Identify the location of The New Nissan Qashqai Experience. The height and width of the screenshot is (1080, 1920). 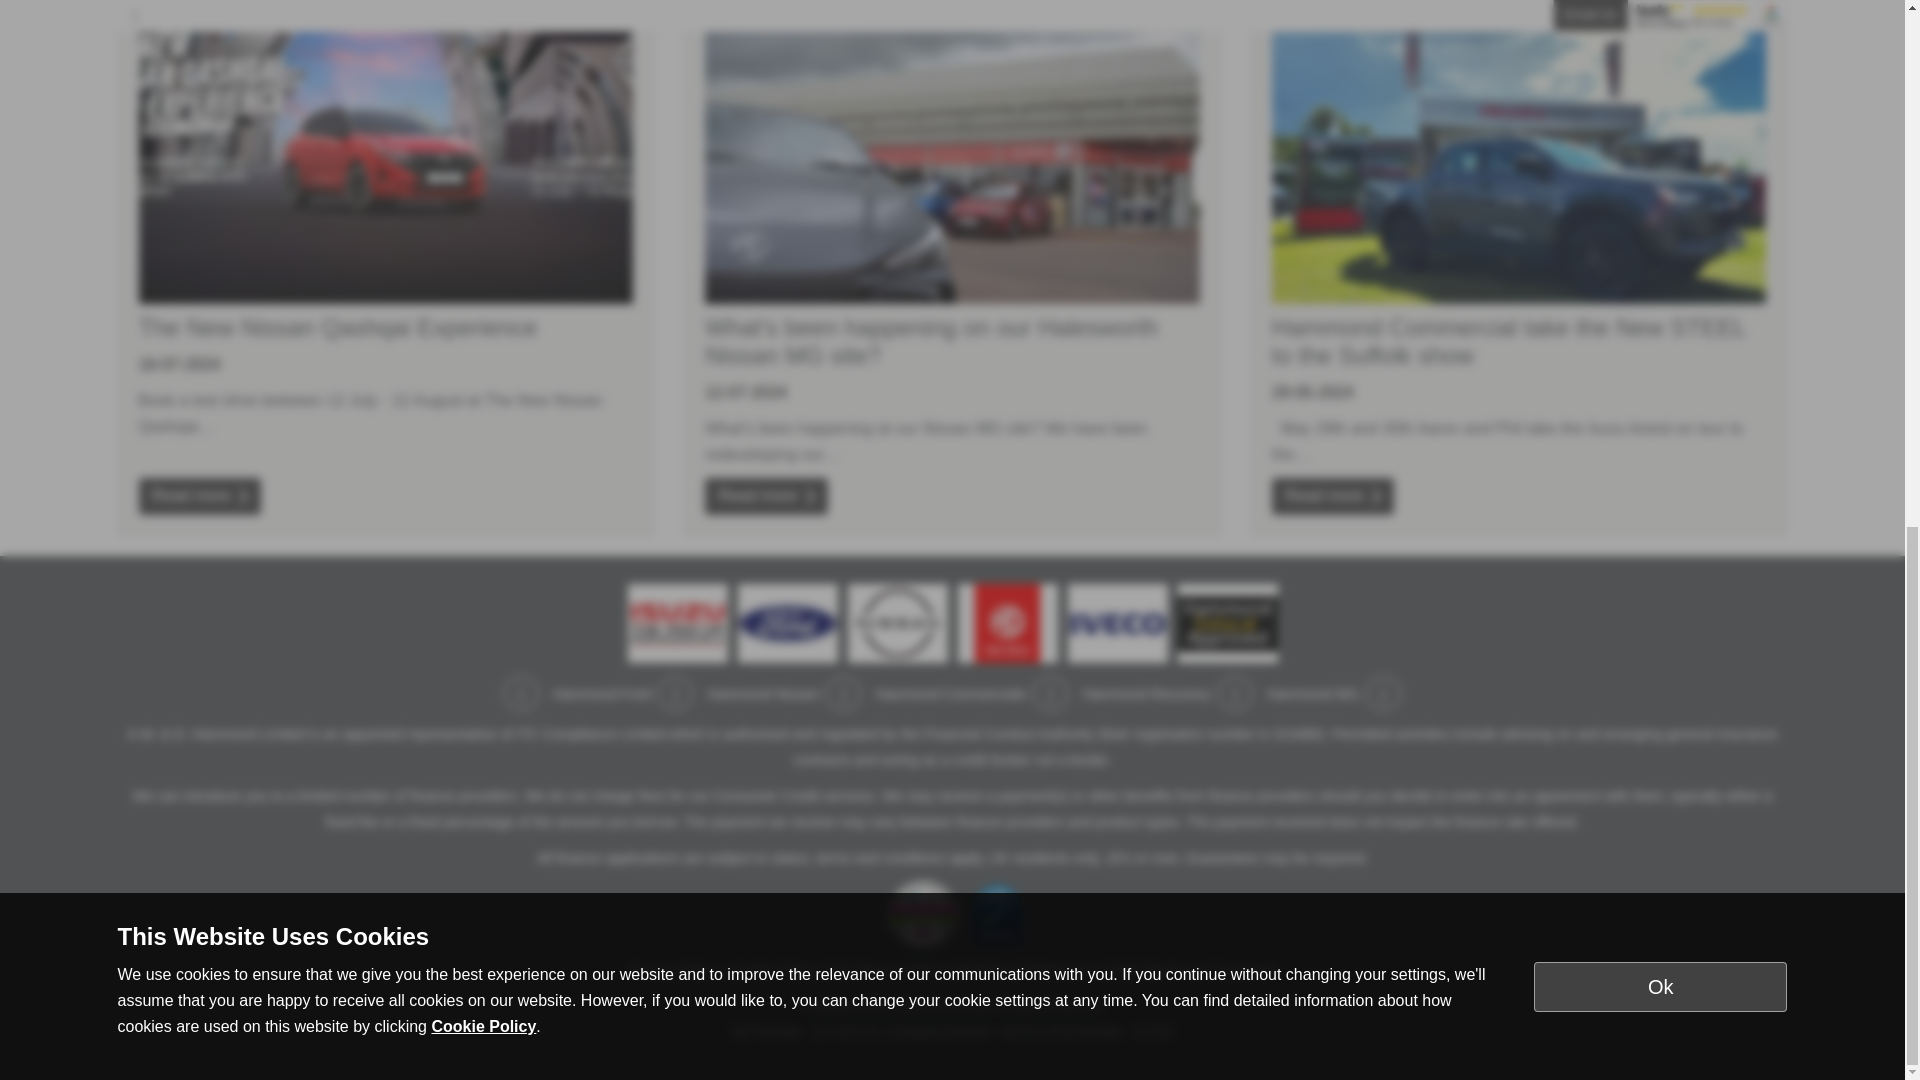
(338, 328).